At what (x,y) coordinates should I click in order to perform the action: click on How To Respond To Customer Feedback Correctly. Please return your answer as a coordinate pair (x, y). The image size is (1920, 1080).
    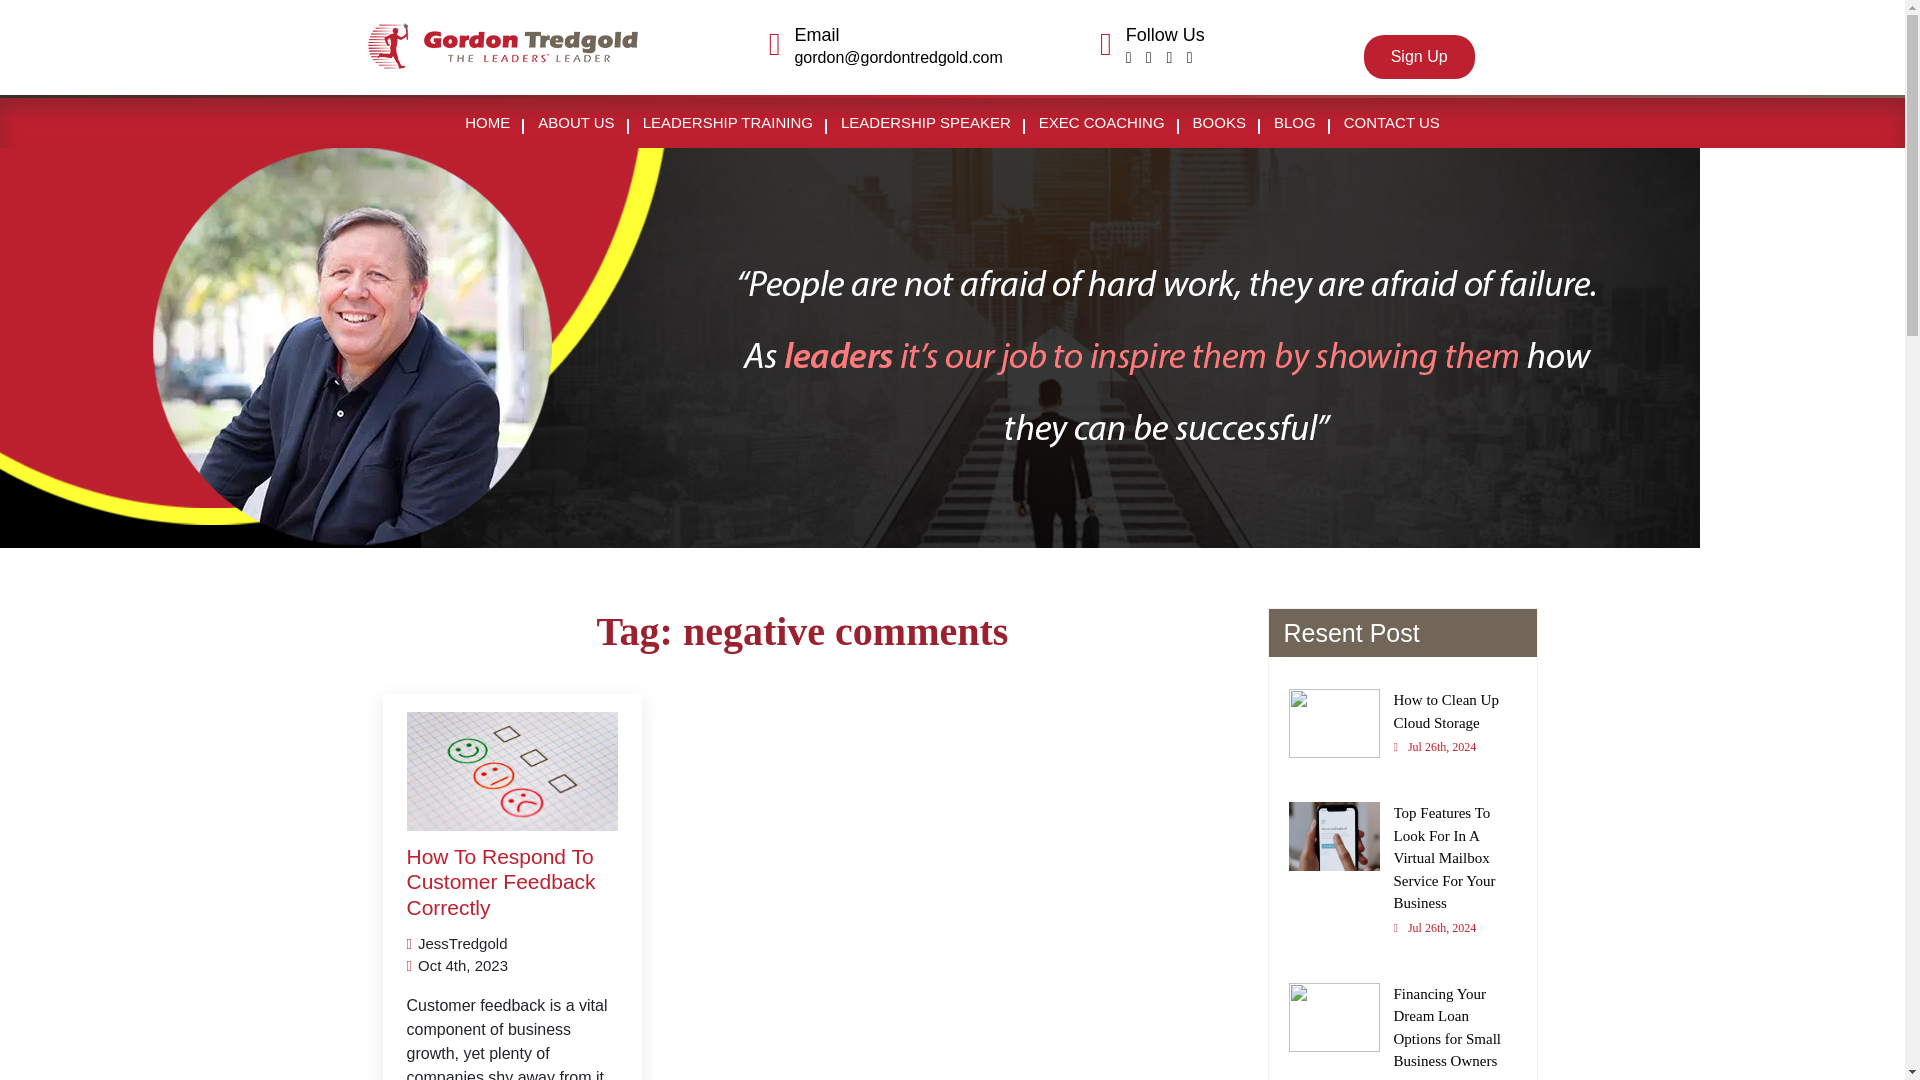
    Looking at the image, I should click on (1102, 122).